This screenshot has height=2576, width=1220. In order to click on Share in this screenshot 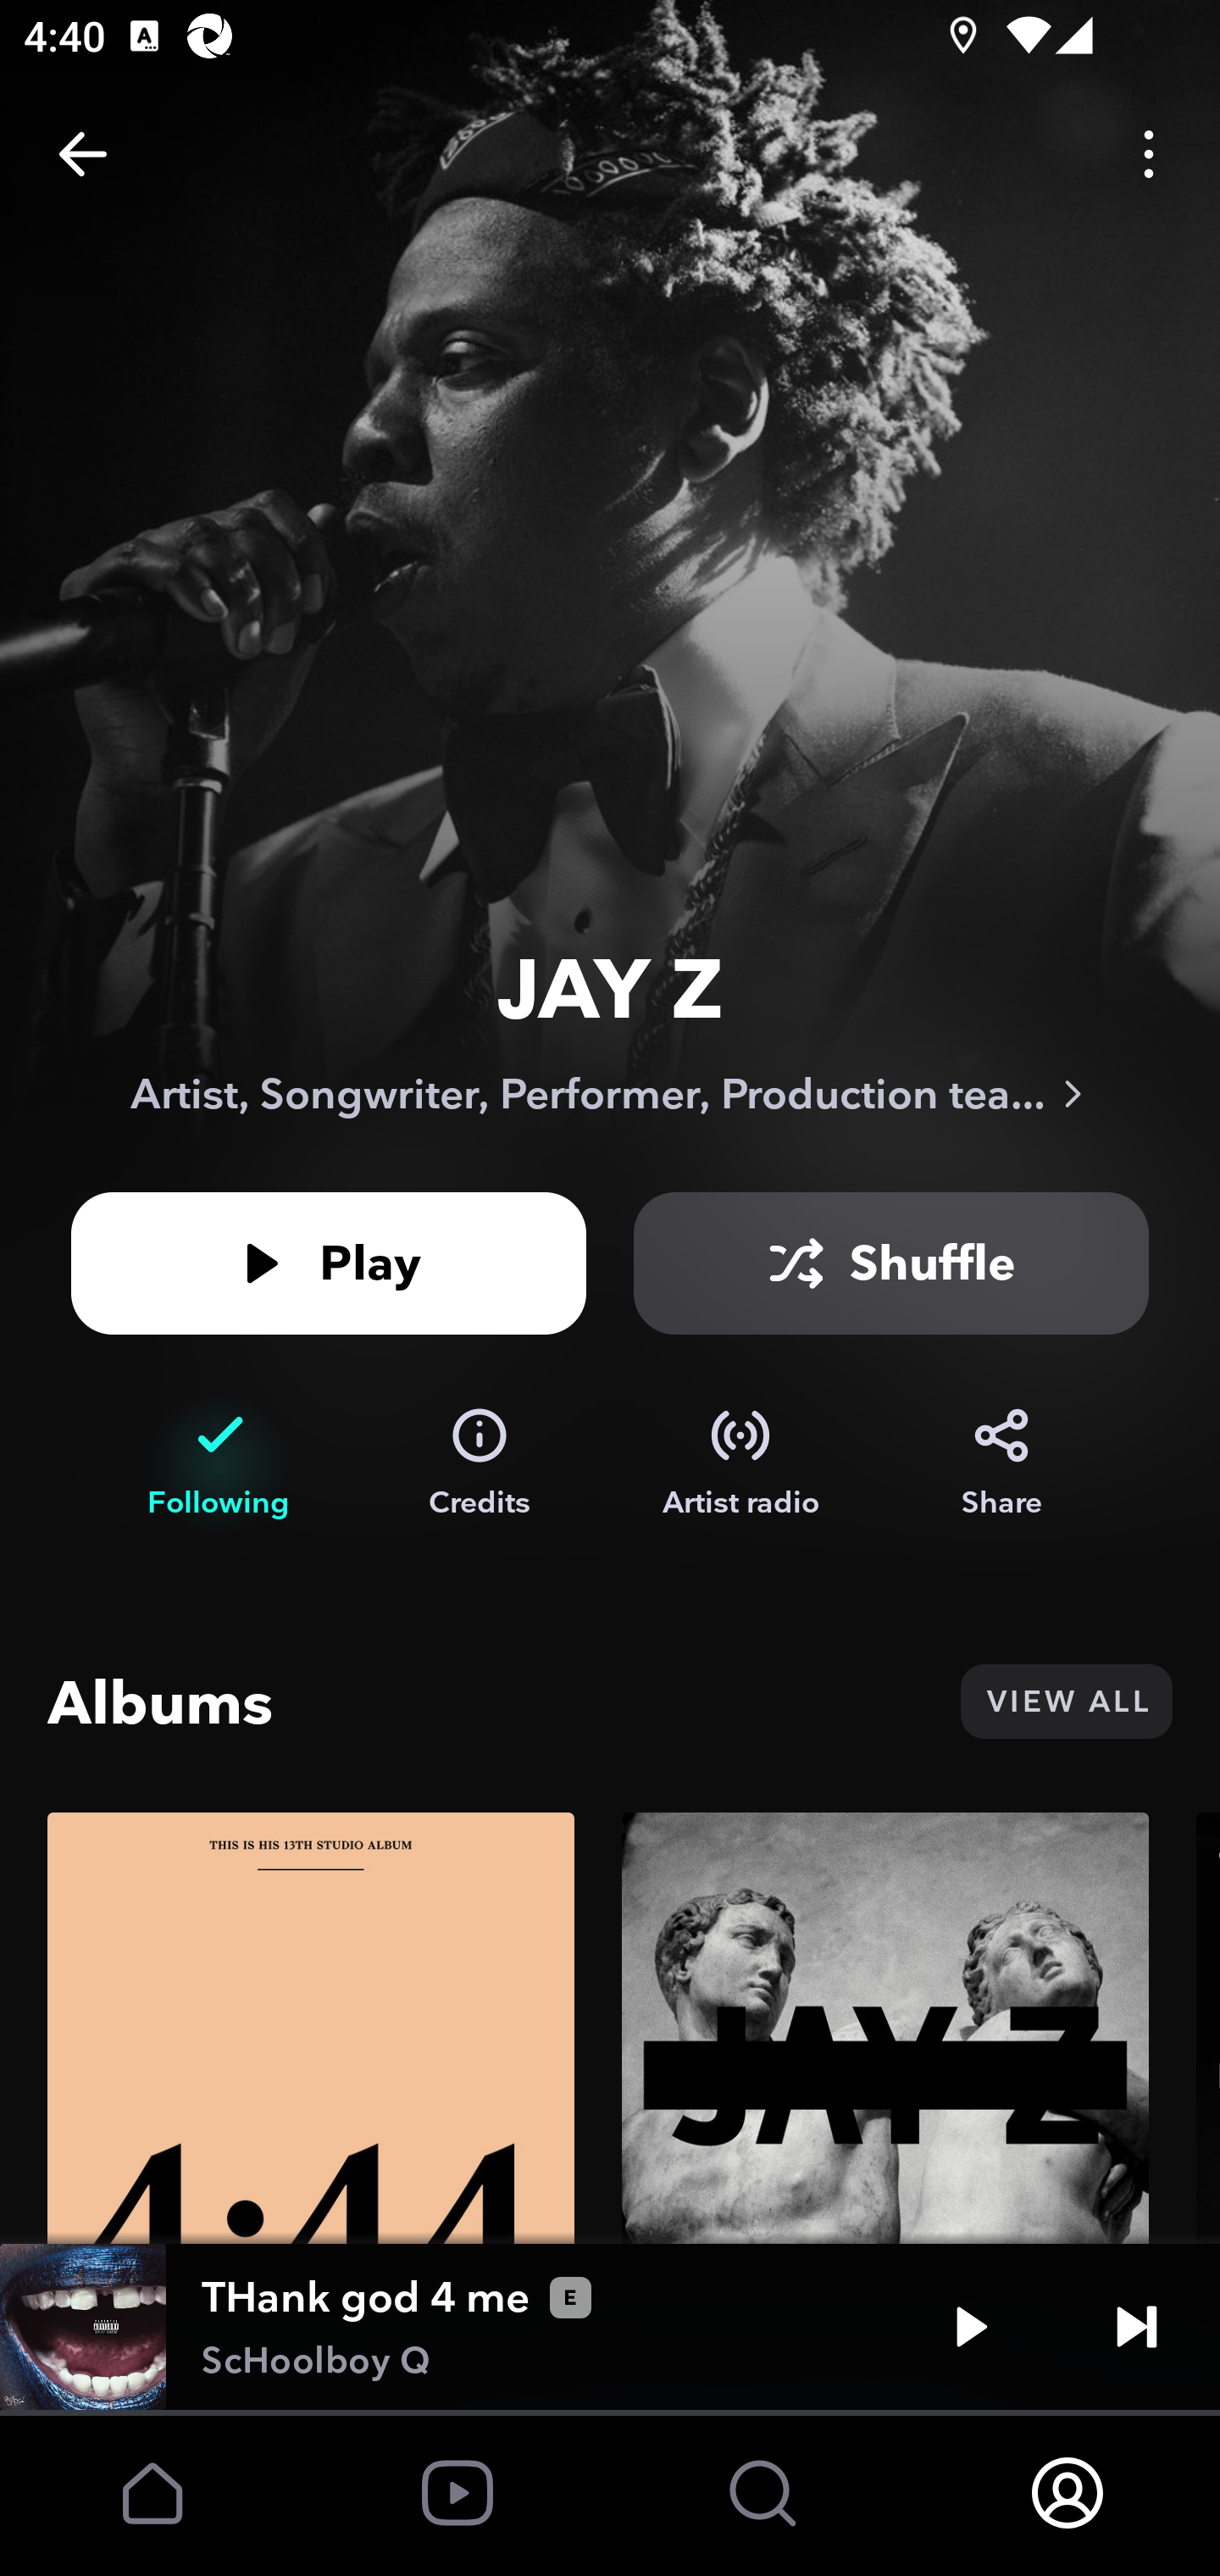, I will do `click(1001, 1463)`.